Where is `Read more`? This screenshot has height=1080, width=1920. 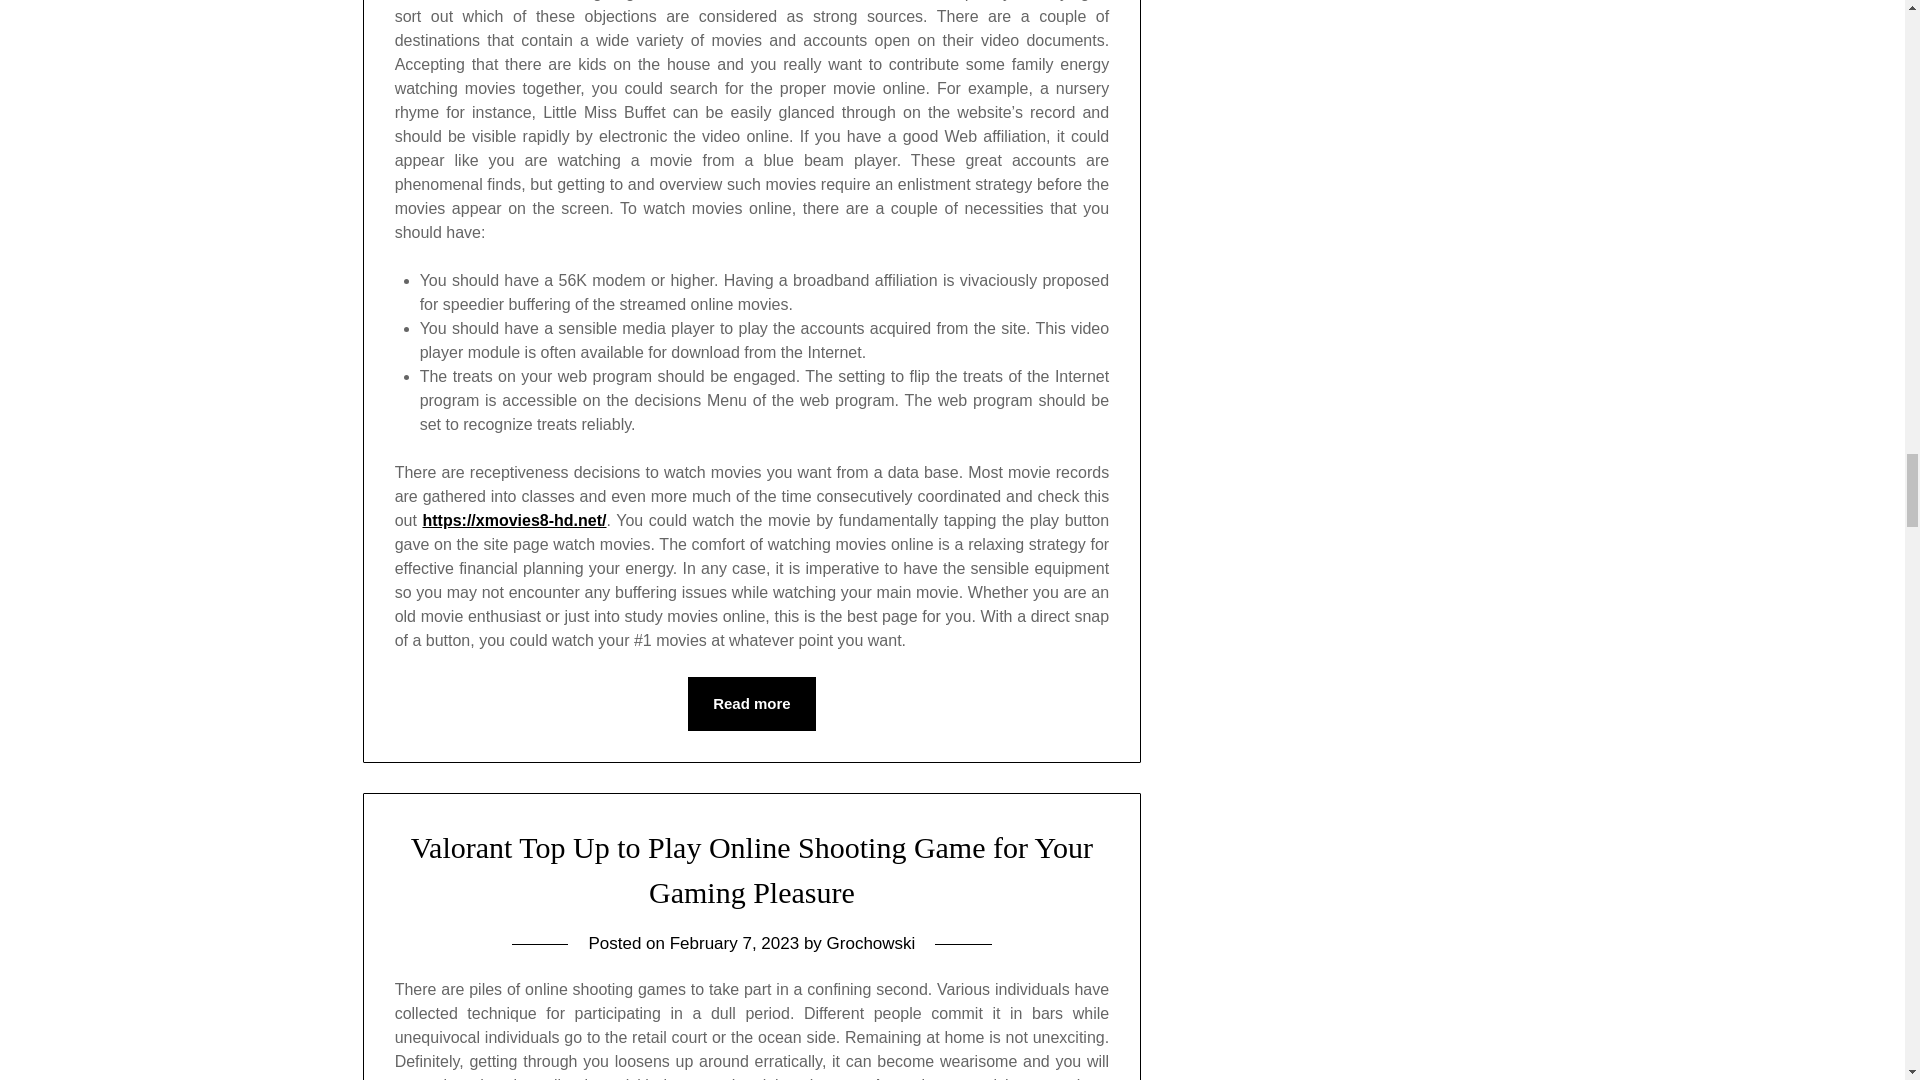 Read more is located at coordinates (752, 704).